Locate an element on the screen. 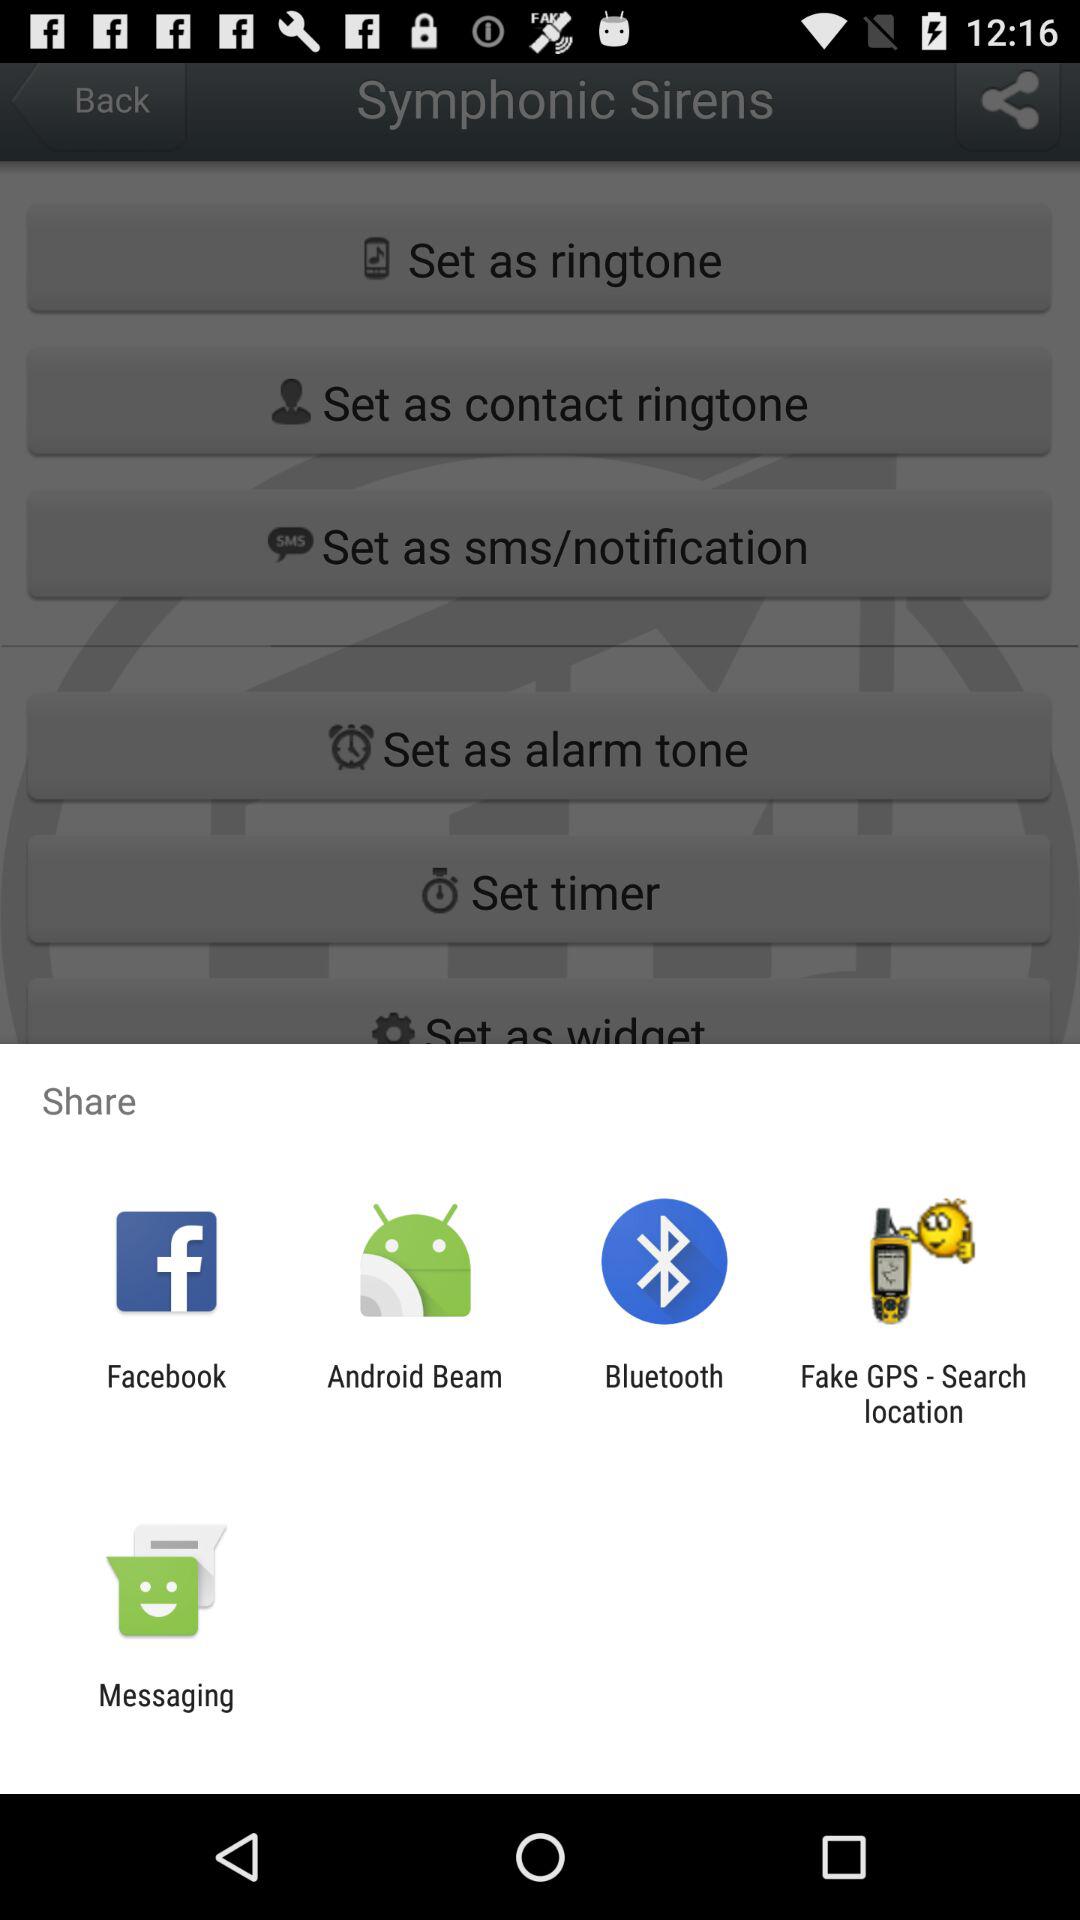  choose android beam icon is located at coordinates (414, 1393).